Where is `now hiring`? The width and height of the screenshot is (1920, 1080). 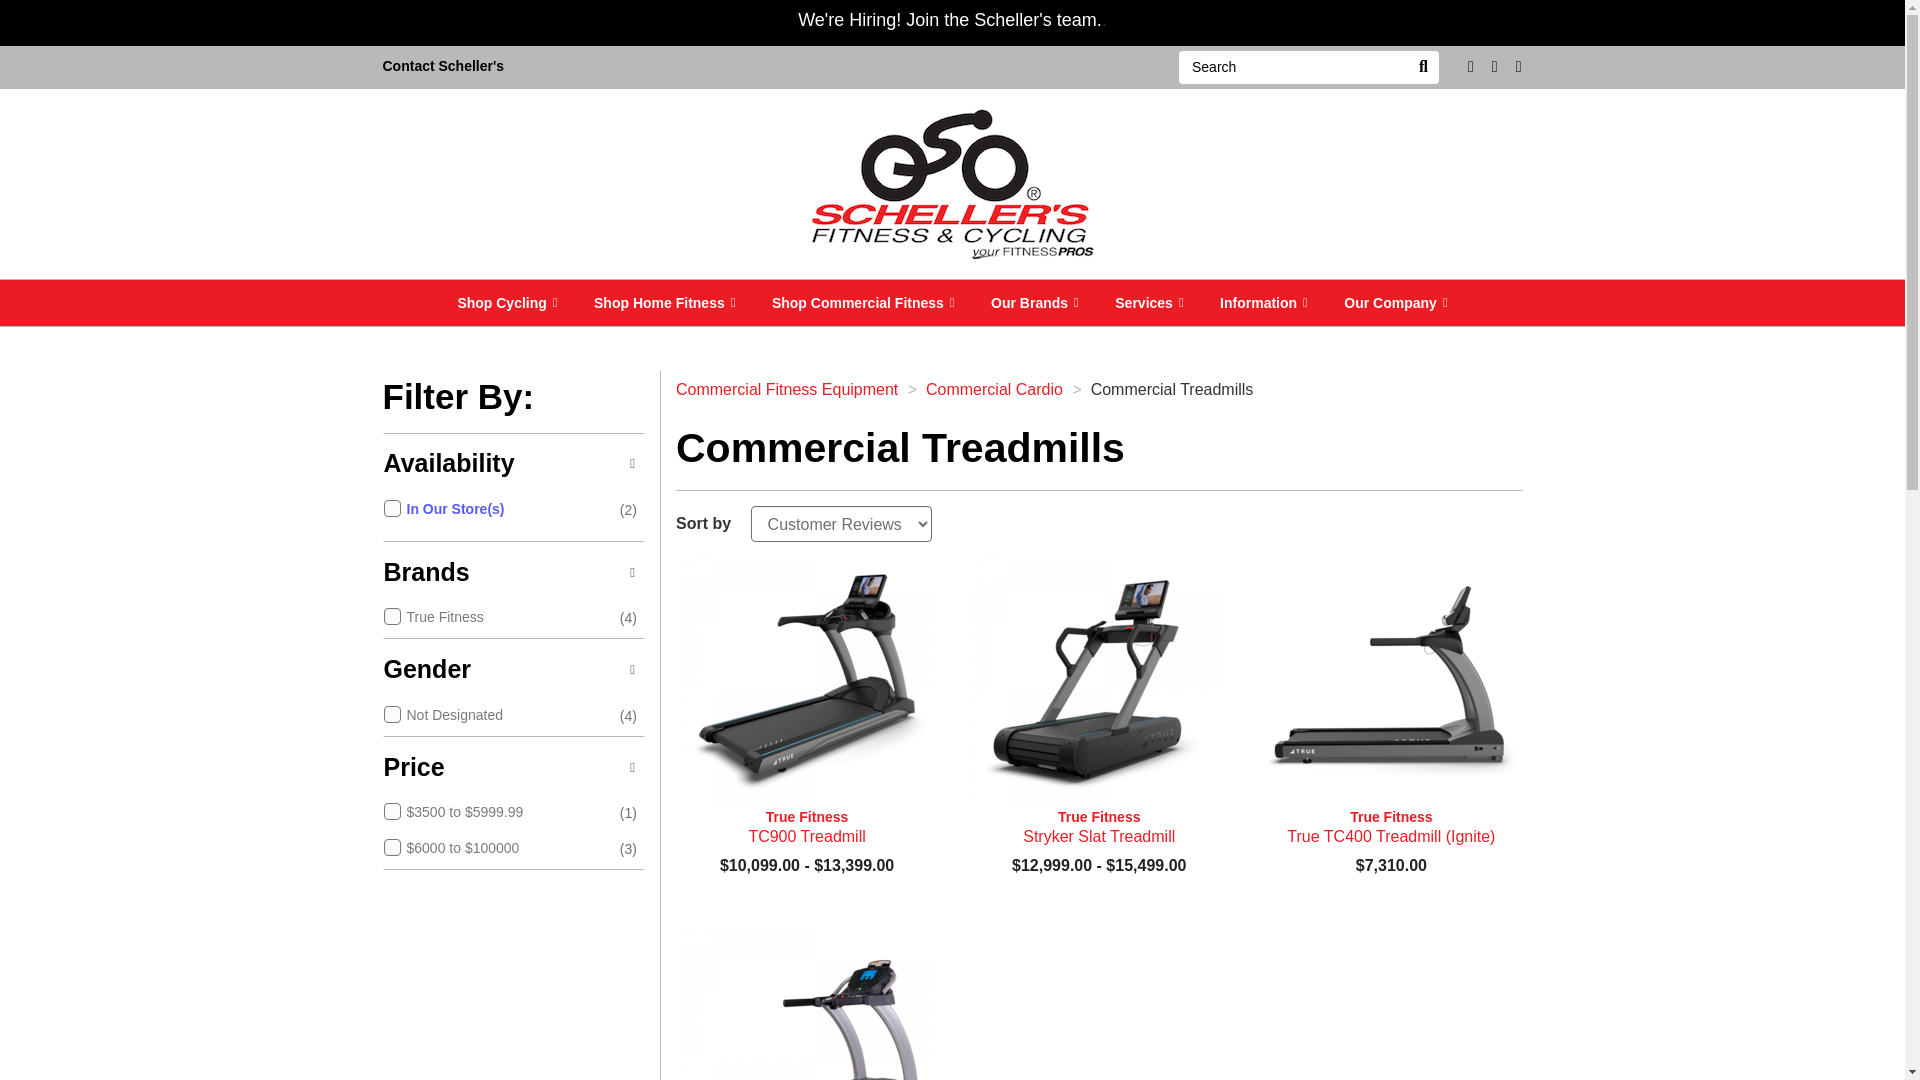 now hiring is located at coordinates (950, 20).